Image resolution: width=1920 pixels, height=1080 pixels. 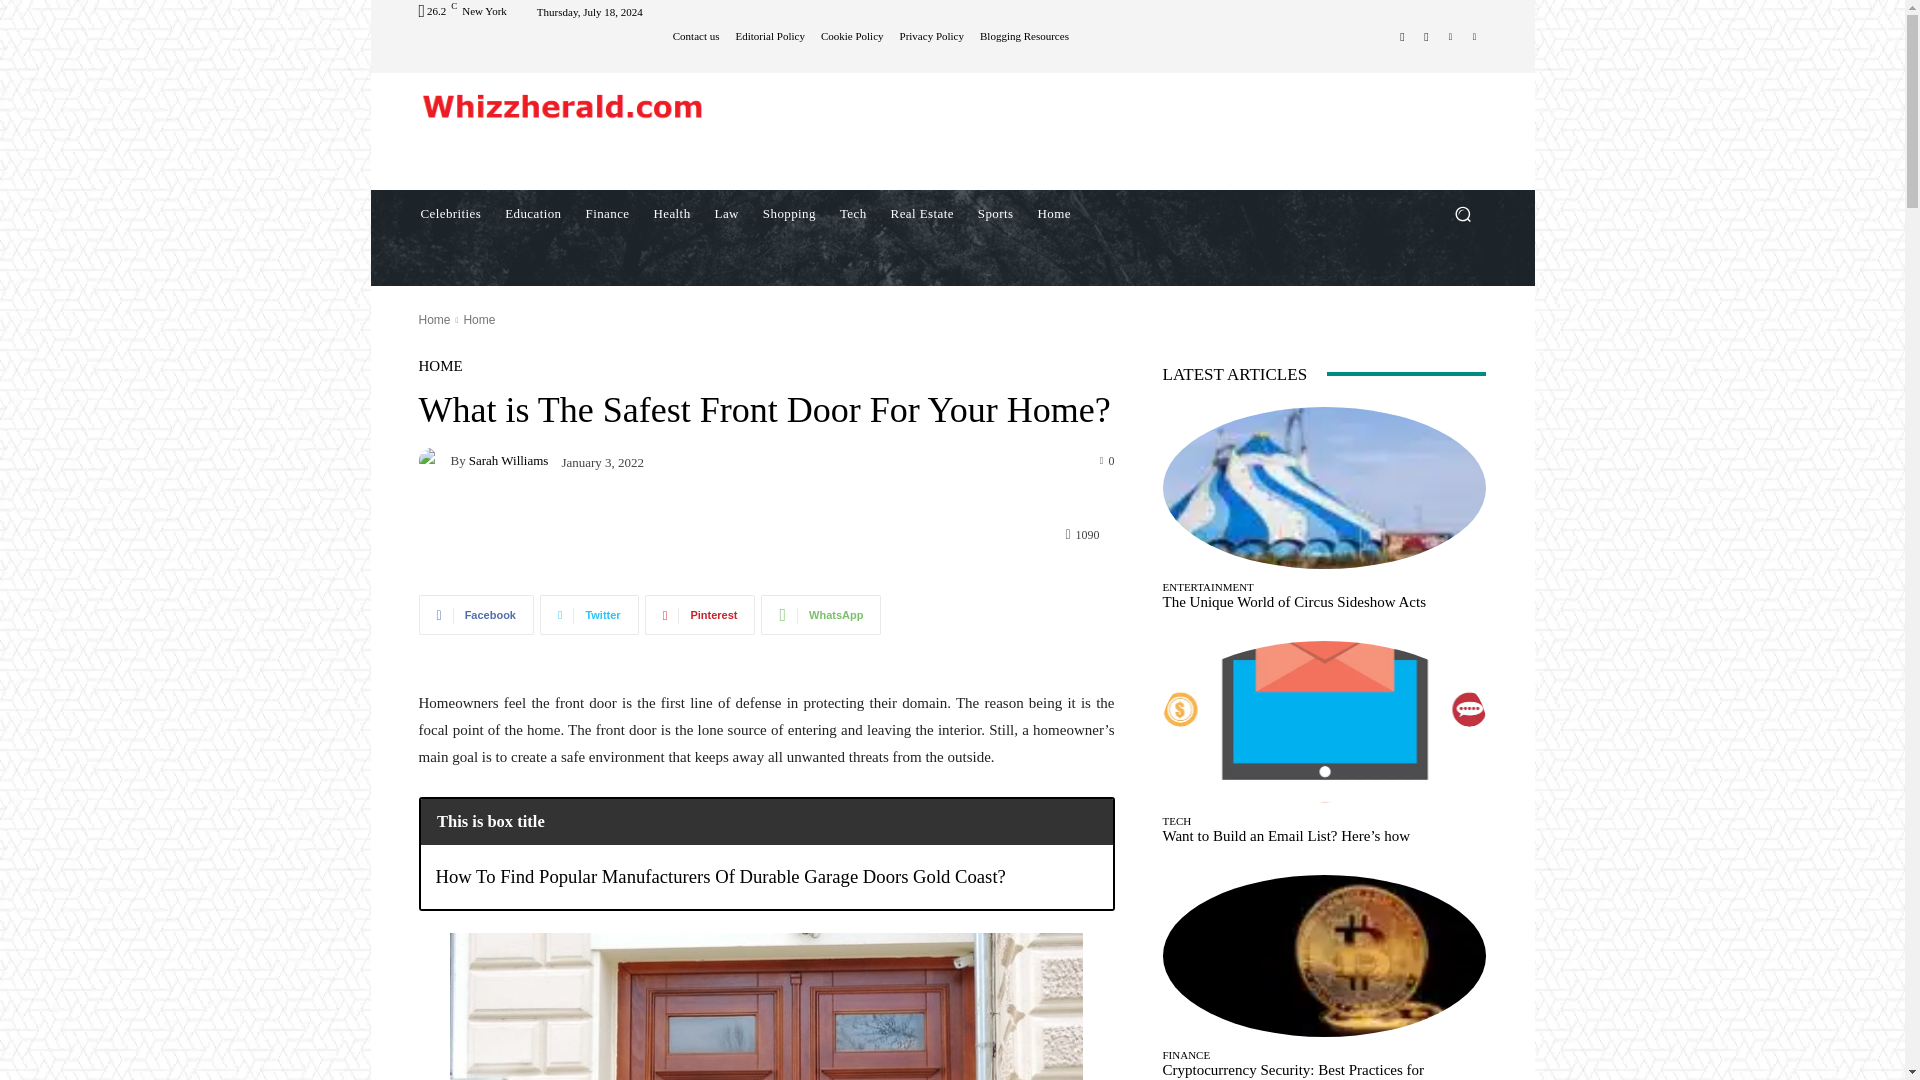 I want to click on Shopping, so click(x=788, y=214).